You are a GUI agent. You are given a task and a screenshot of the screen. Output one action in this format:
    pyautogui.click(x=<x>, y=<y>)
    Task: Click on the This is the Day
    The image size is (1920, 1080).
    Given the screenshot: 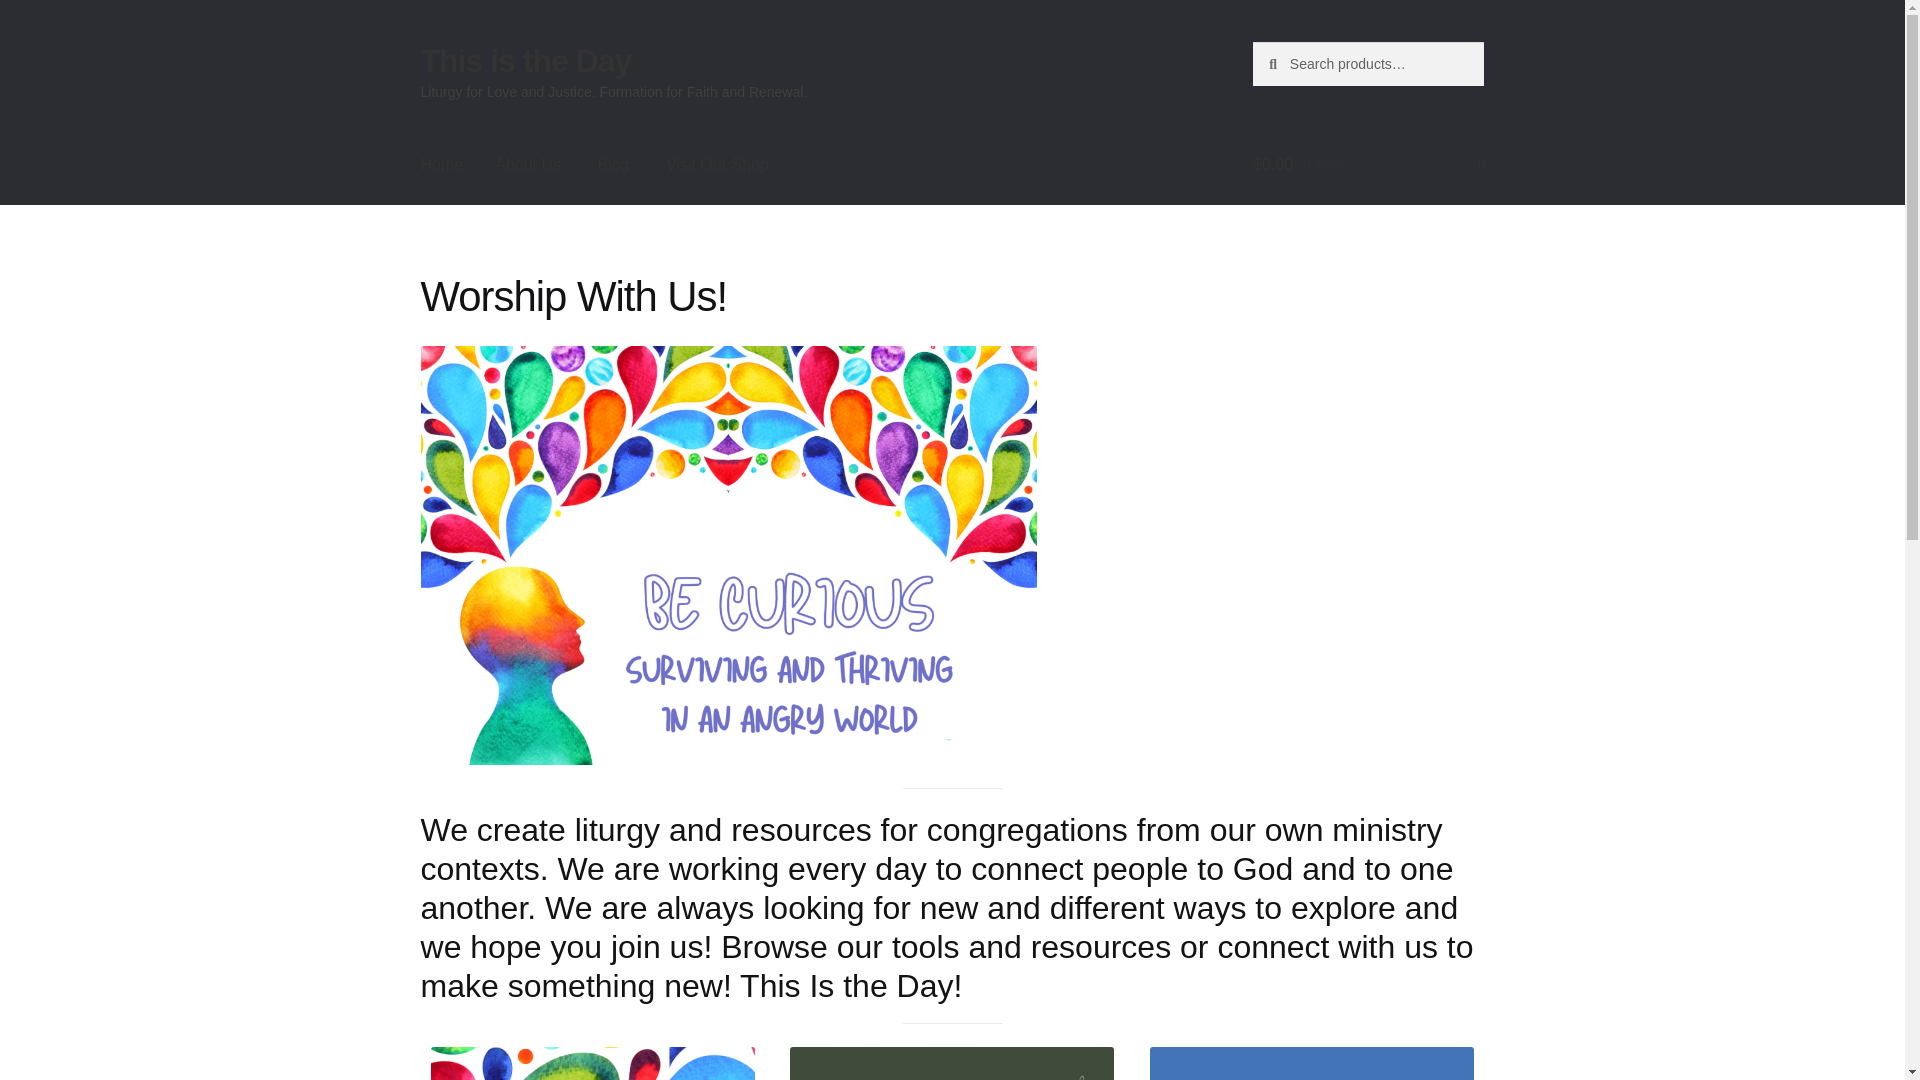 What is the action you would take?
    pyautogui.click(x=526, y=60)
    